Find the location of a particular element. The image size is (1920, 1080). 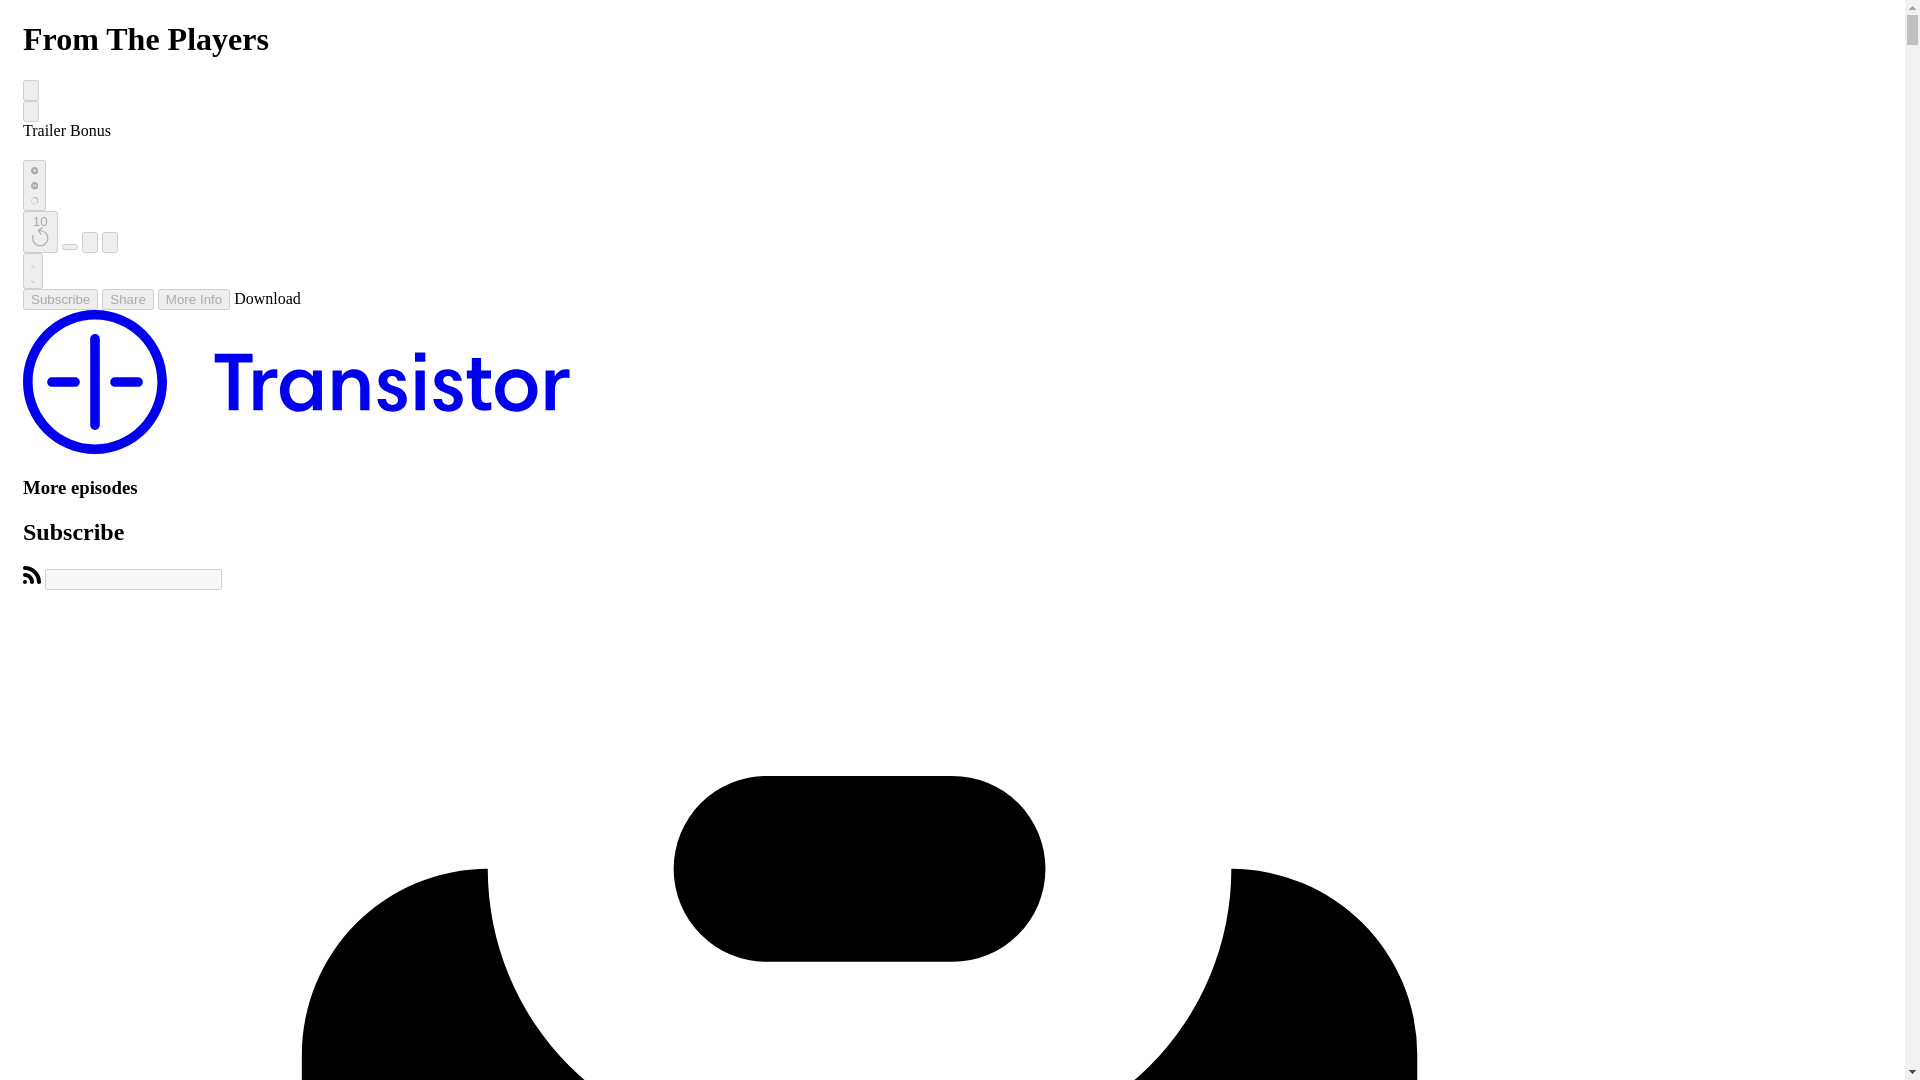

Show sharing options is located at coordinates (127, 299).